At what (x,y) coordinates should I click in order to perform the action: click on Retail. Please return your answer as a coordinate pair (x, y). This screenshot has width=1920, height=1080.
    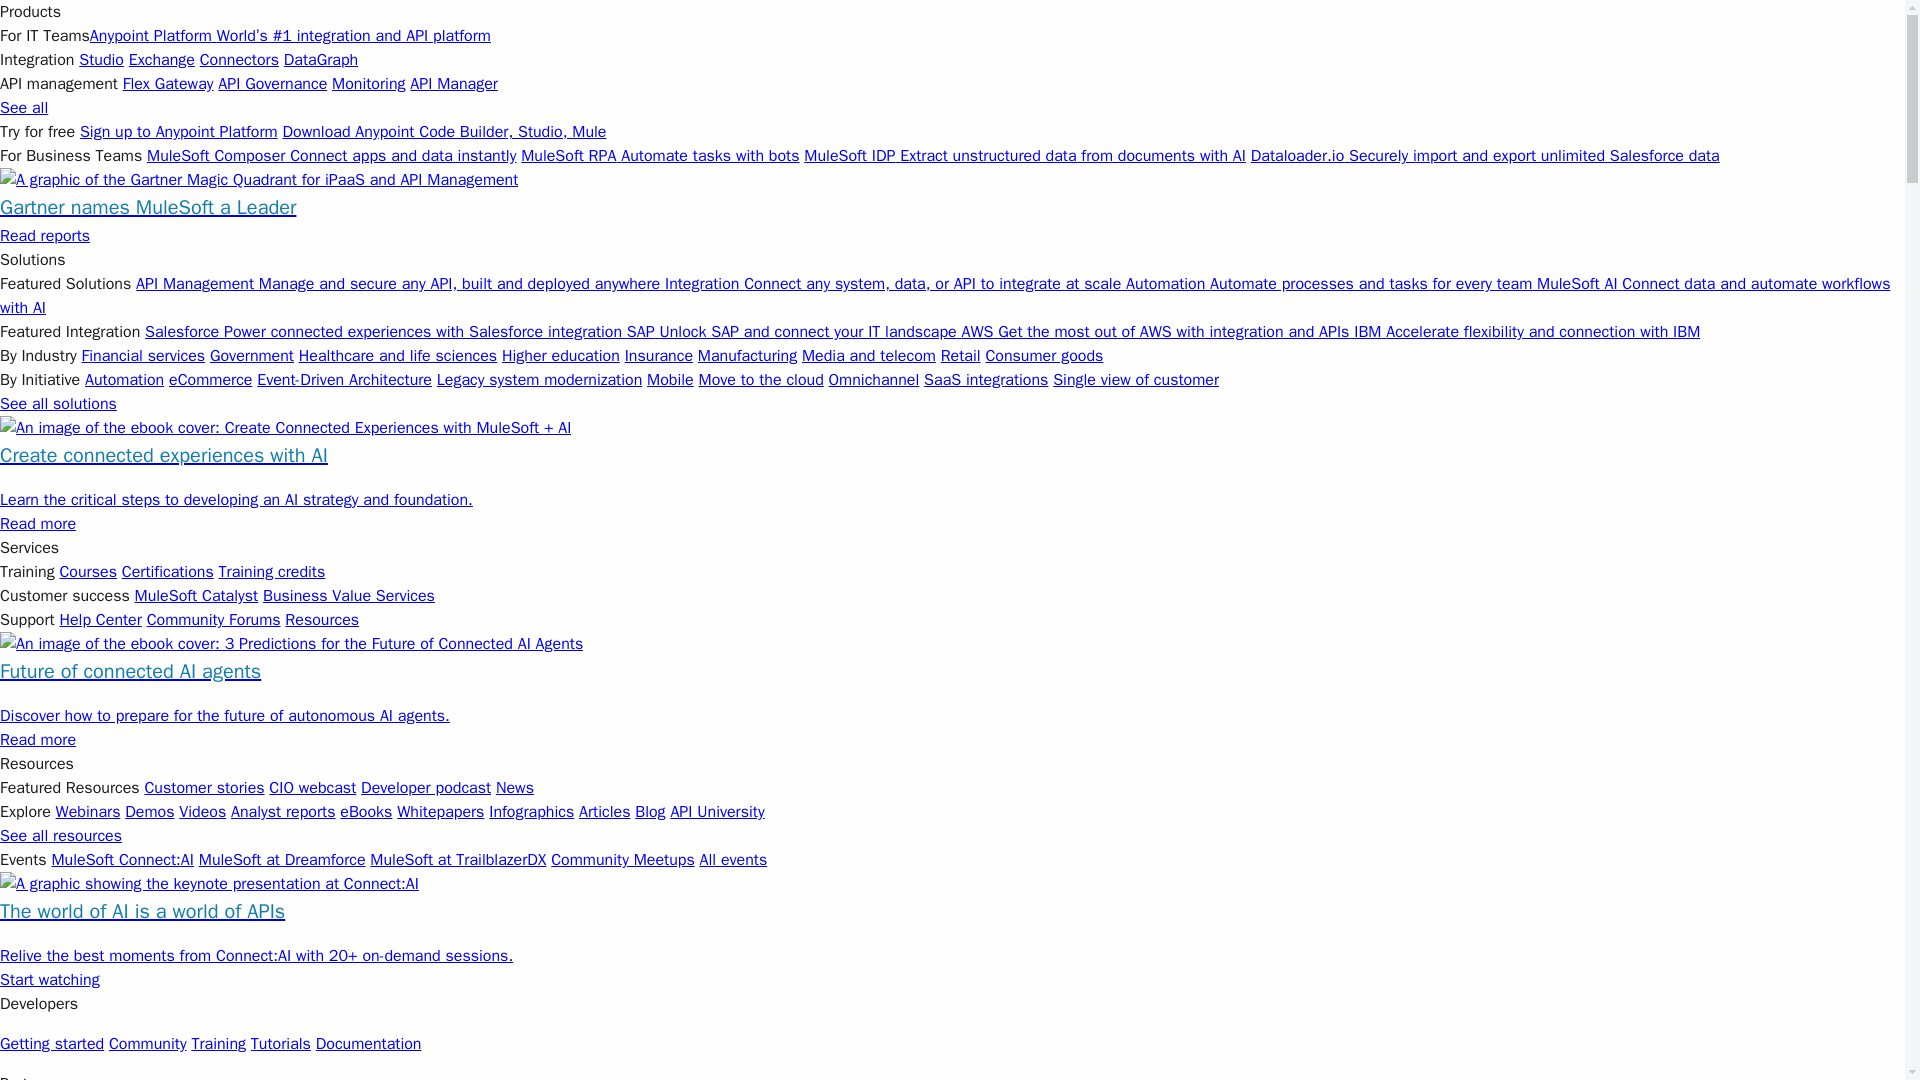
    Looking at the image, I should click on (960, 356).